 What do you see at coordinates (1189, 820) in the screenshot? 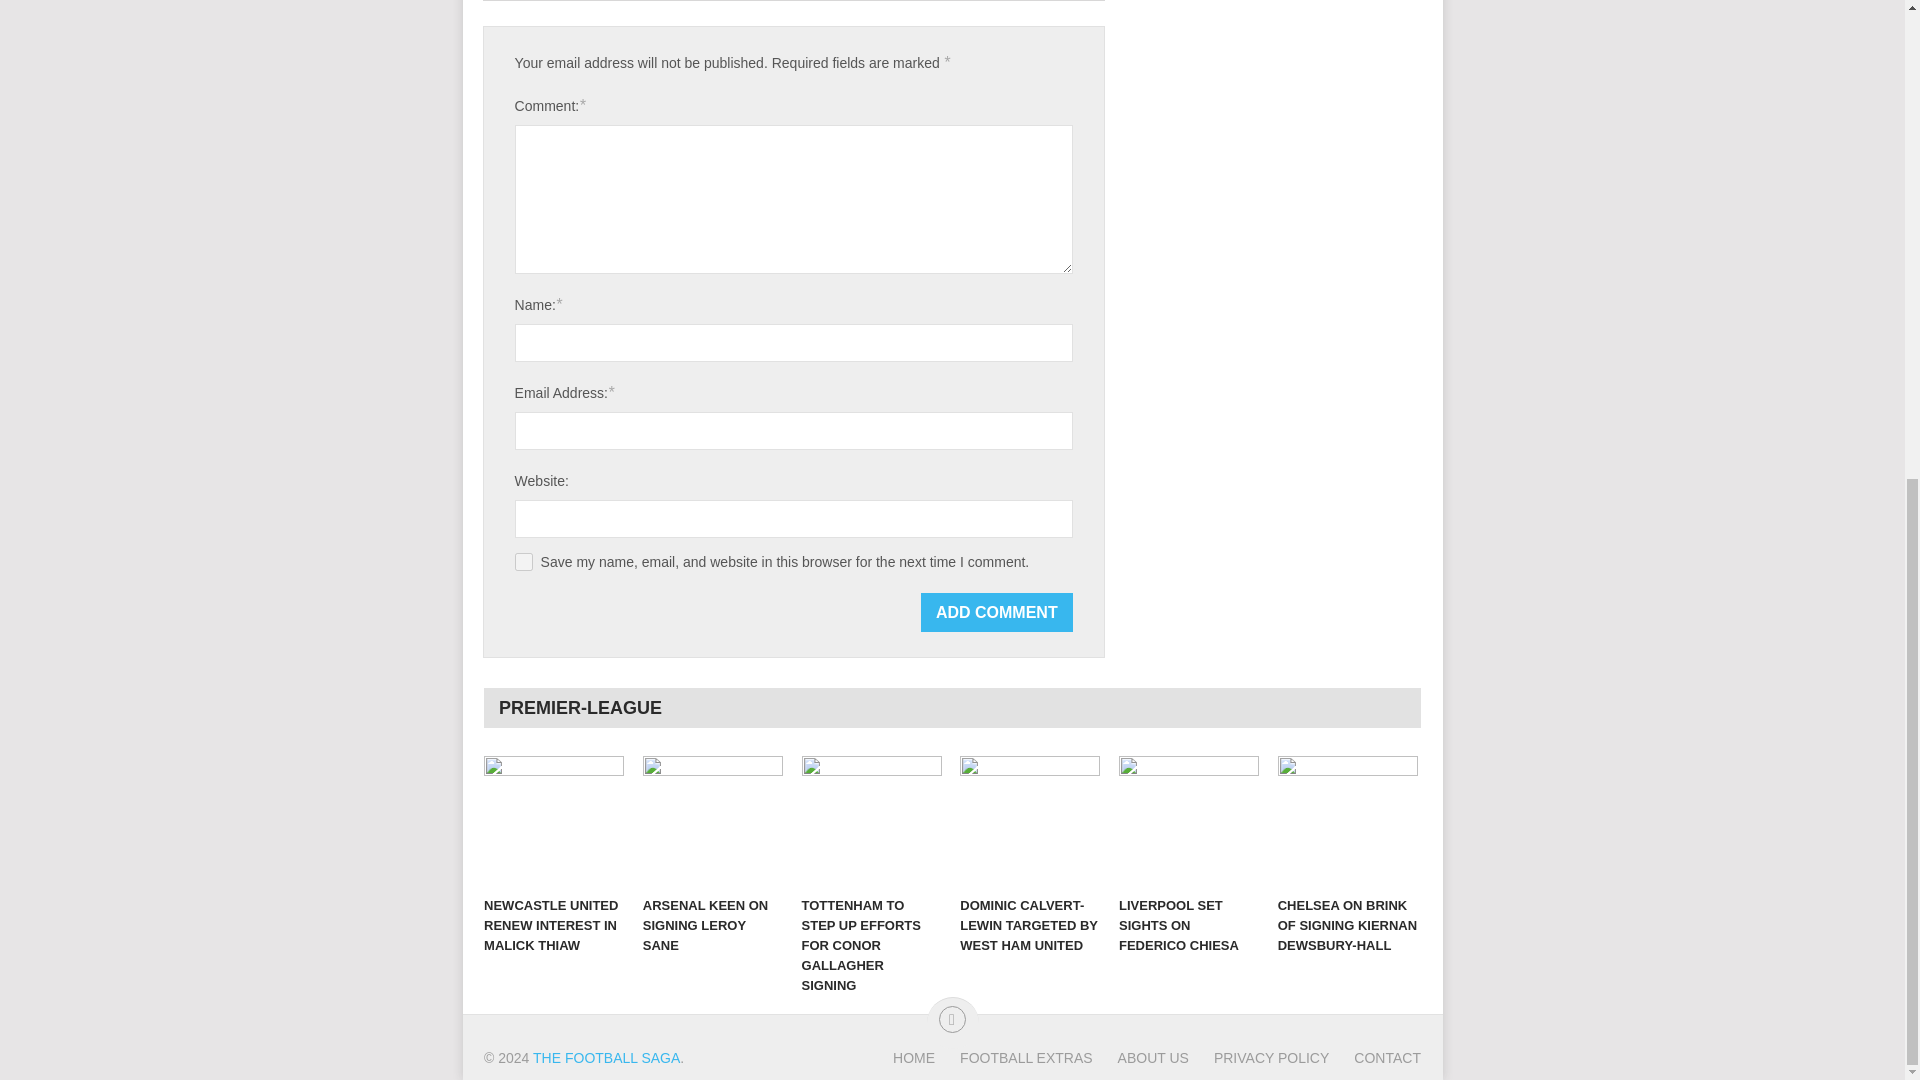
I see `LIVERPOOL SET SIGHTS ON FEDERICO CHIESA` at bounding box center [1189, 820].